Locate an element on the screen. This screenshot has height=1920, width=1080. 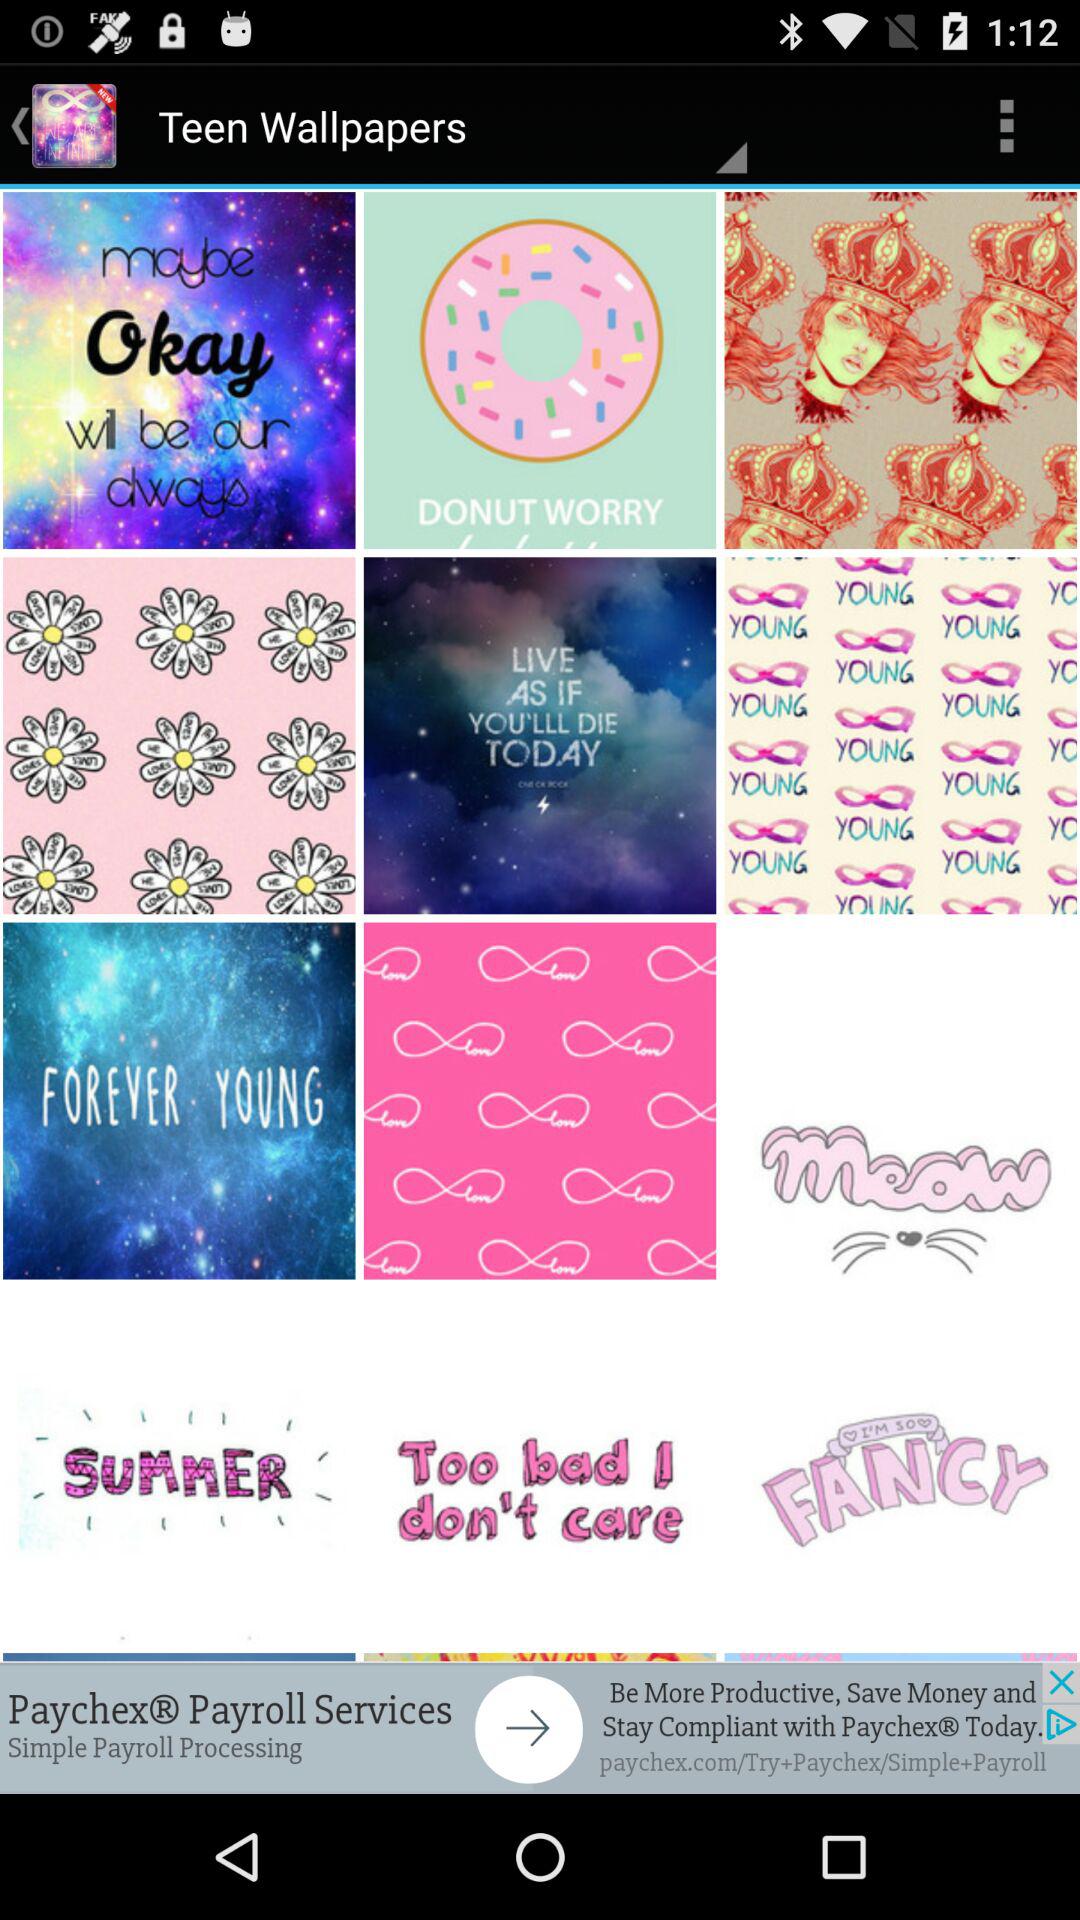
click on second image in third row from left is located at coordinates (541, 1102).